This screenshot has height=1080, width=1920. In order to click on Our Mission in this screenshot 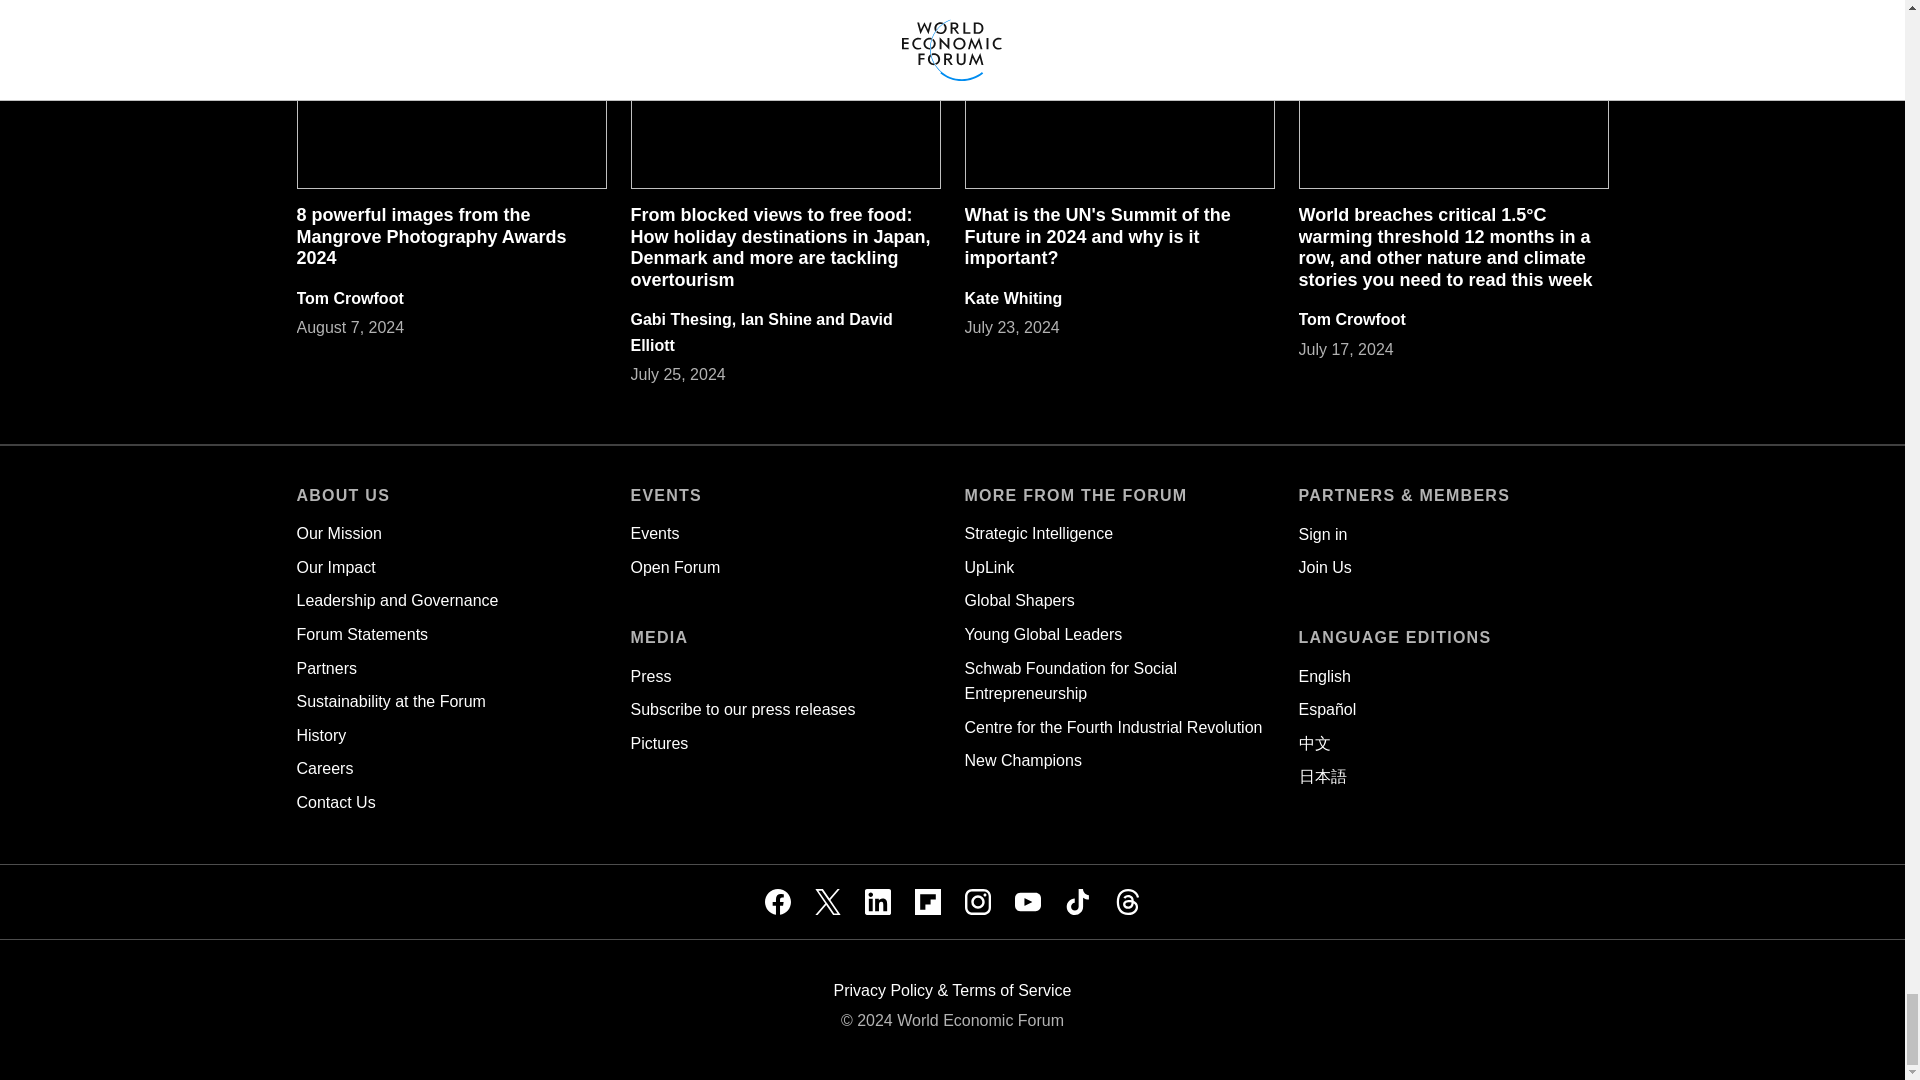, I will do `click(338, 533)`.